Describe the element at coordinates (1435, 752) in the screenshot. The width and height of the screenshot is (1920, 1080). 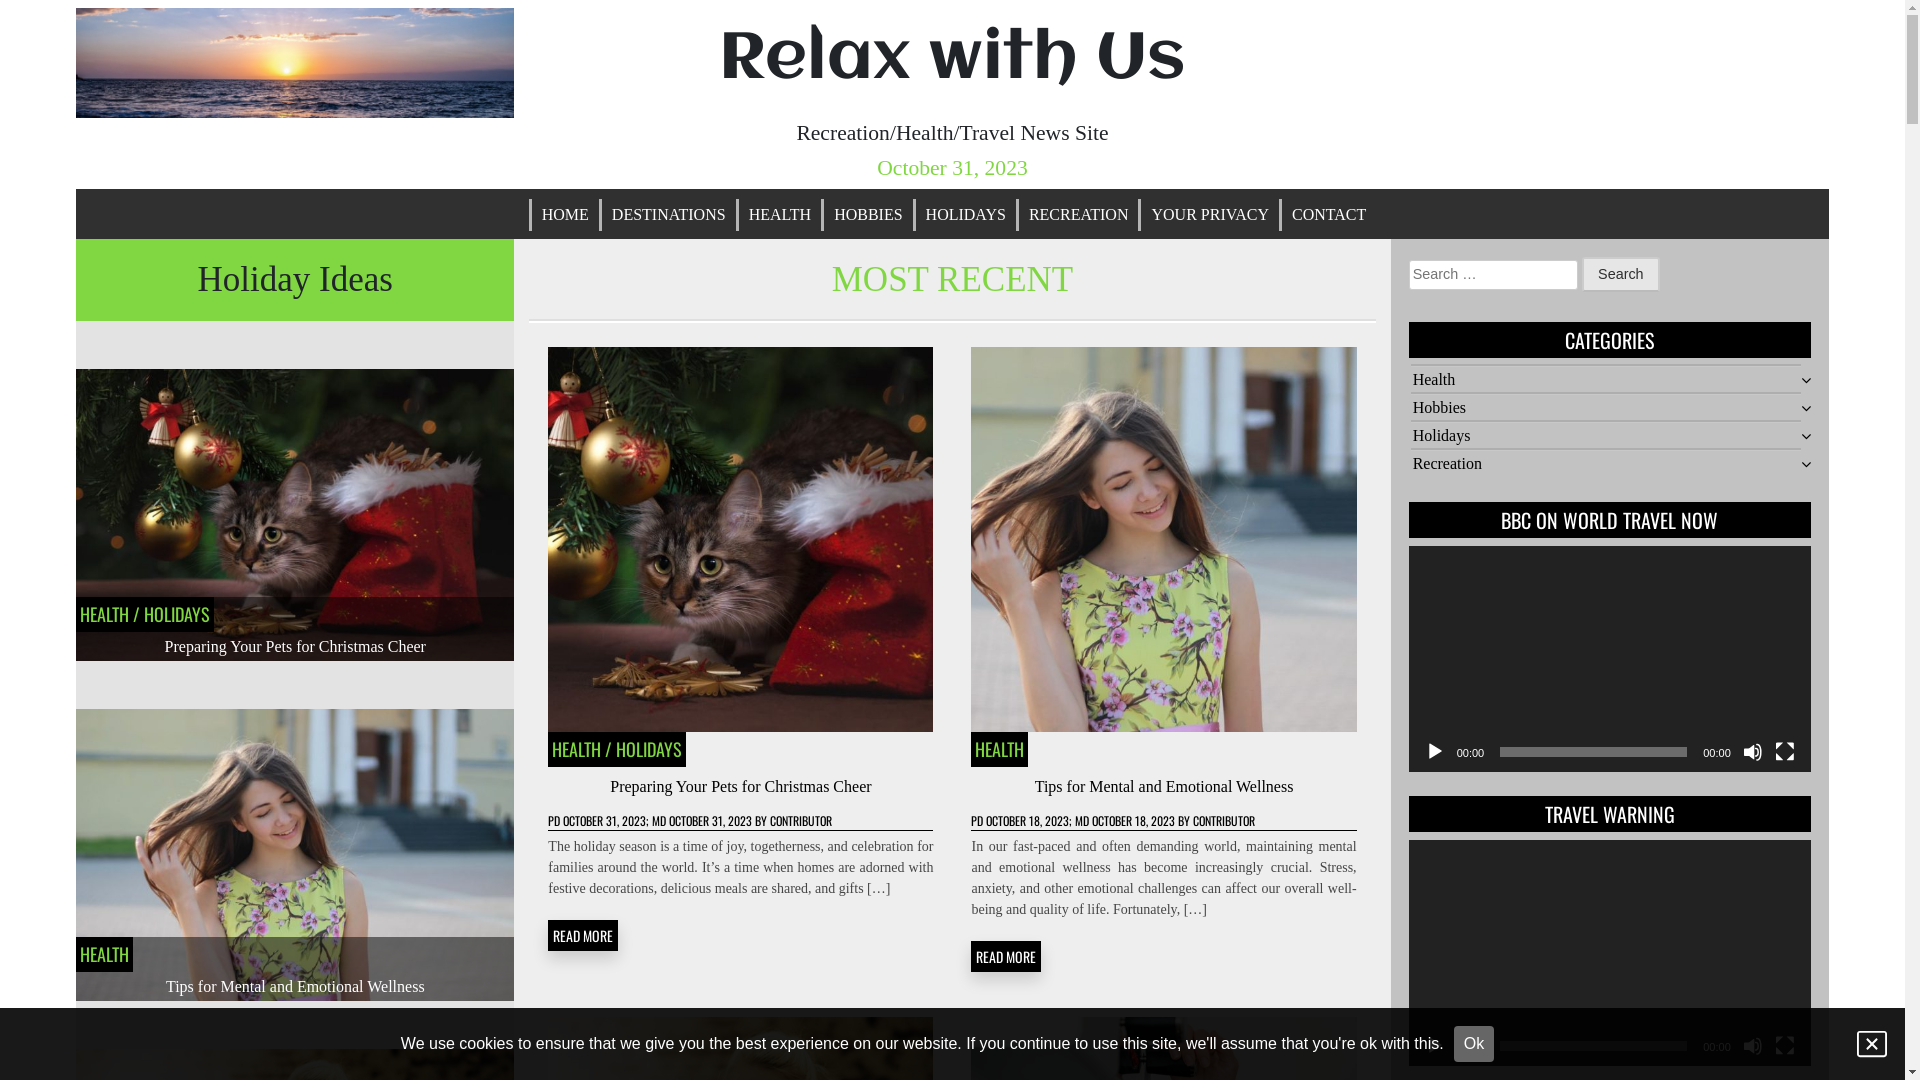
I see `Play` at that location.